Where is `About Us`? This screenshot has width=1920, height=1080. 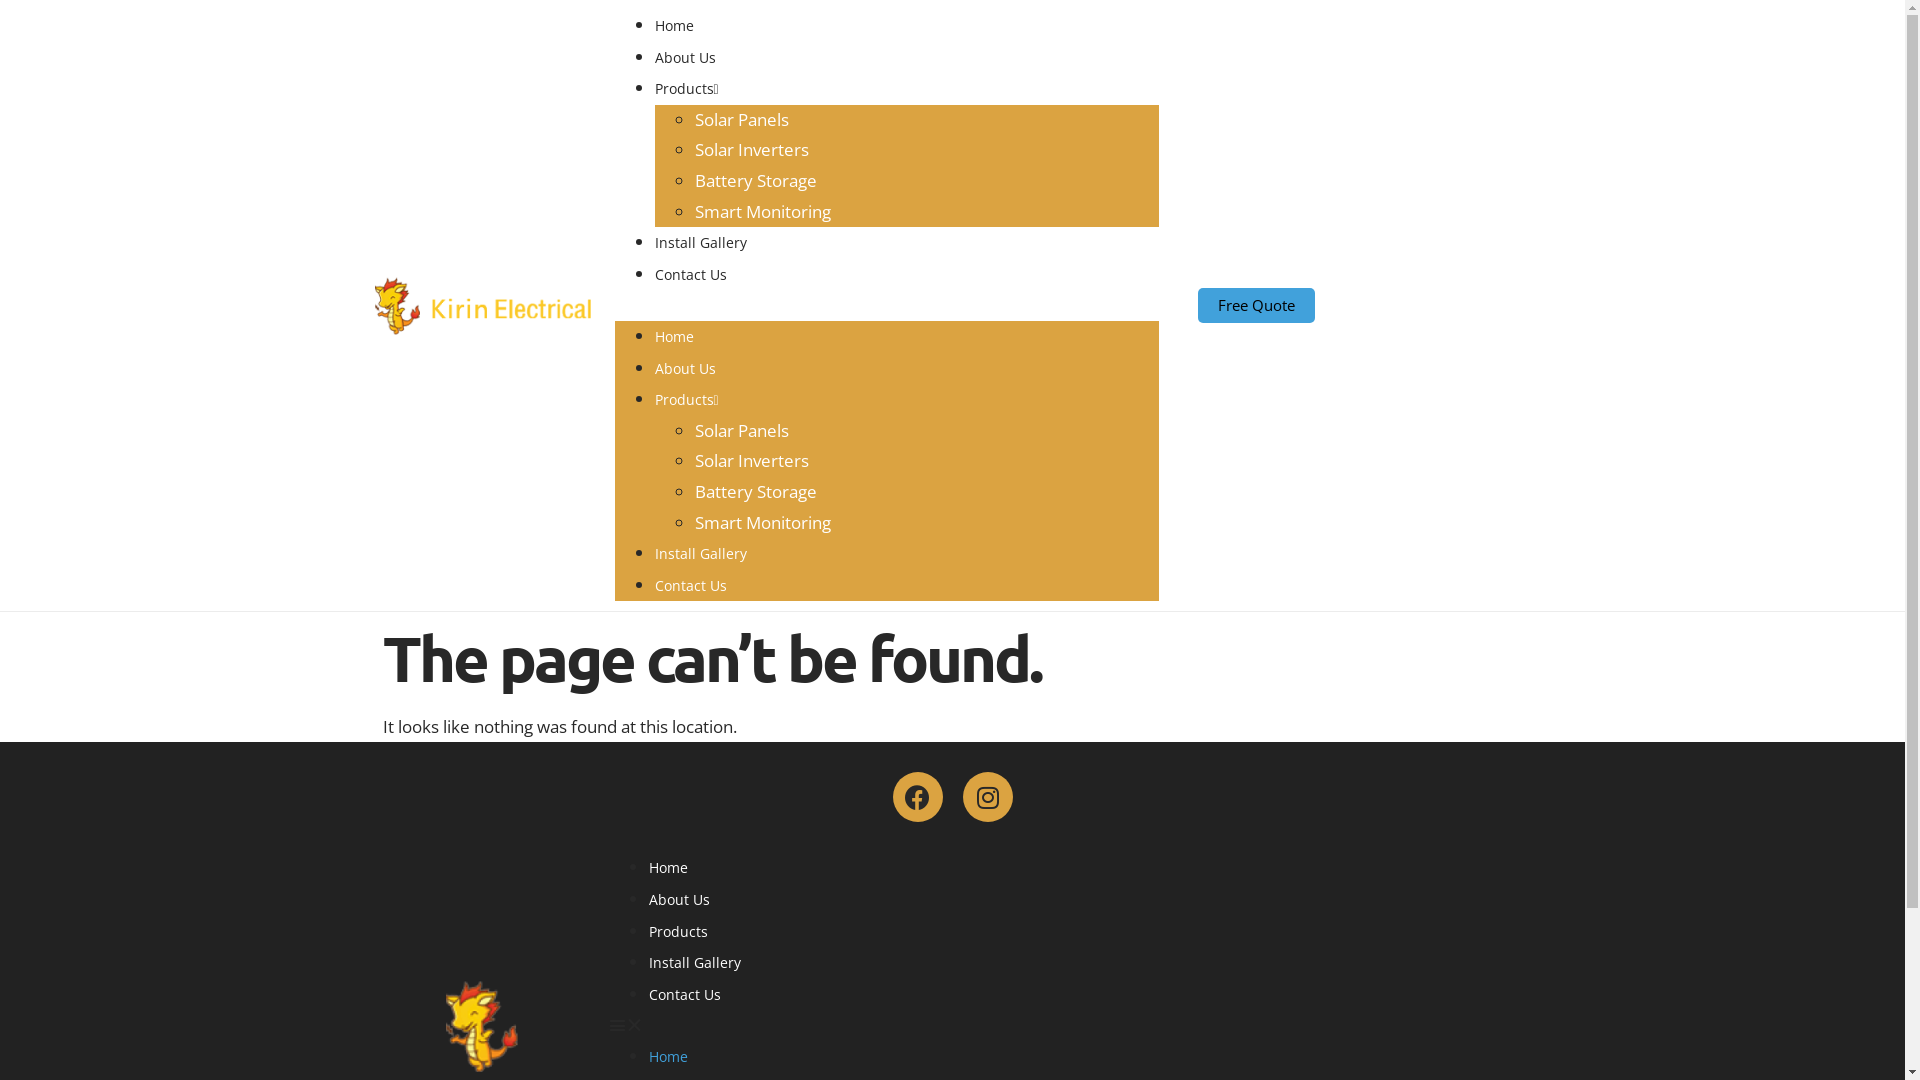 About Us is located at coordinates (684, 368).